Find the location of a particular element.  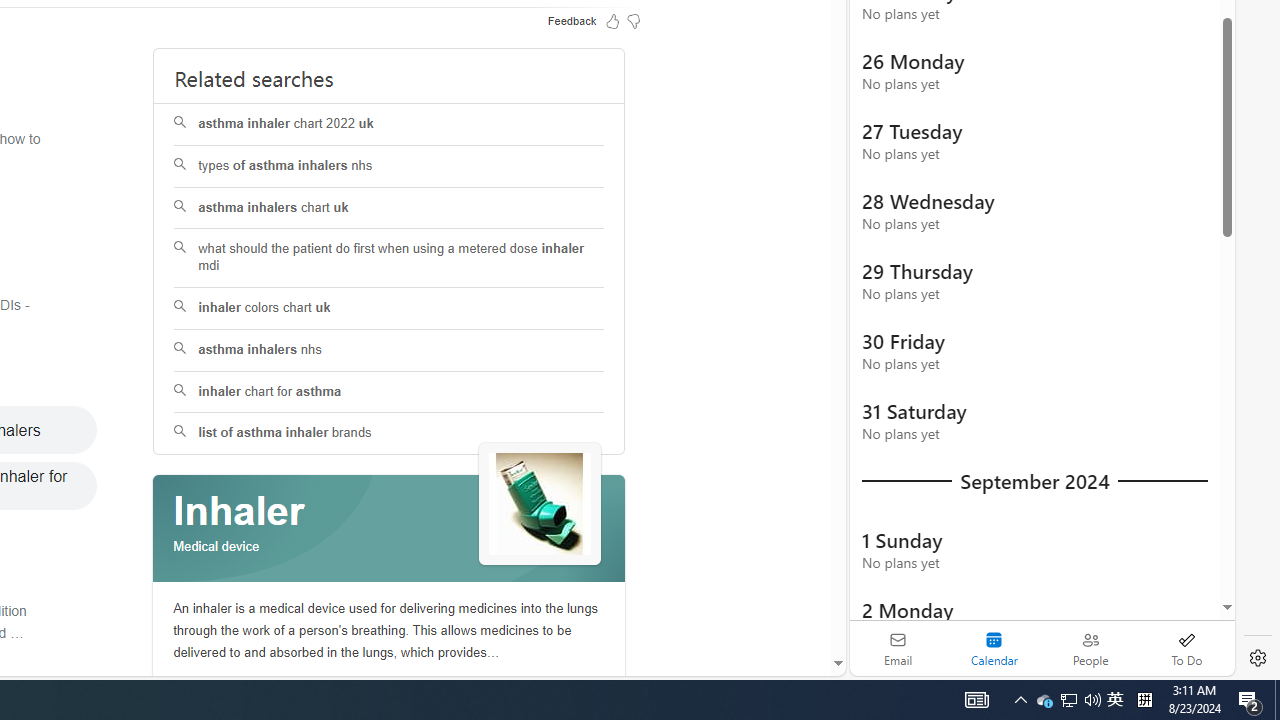

Feedback Dislike is located at coordinates (634, 20).